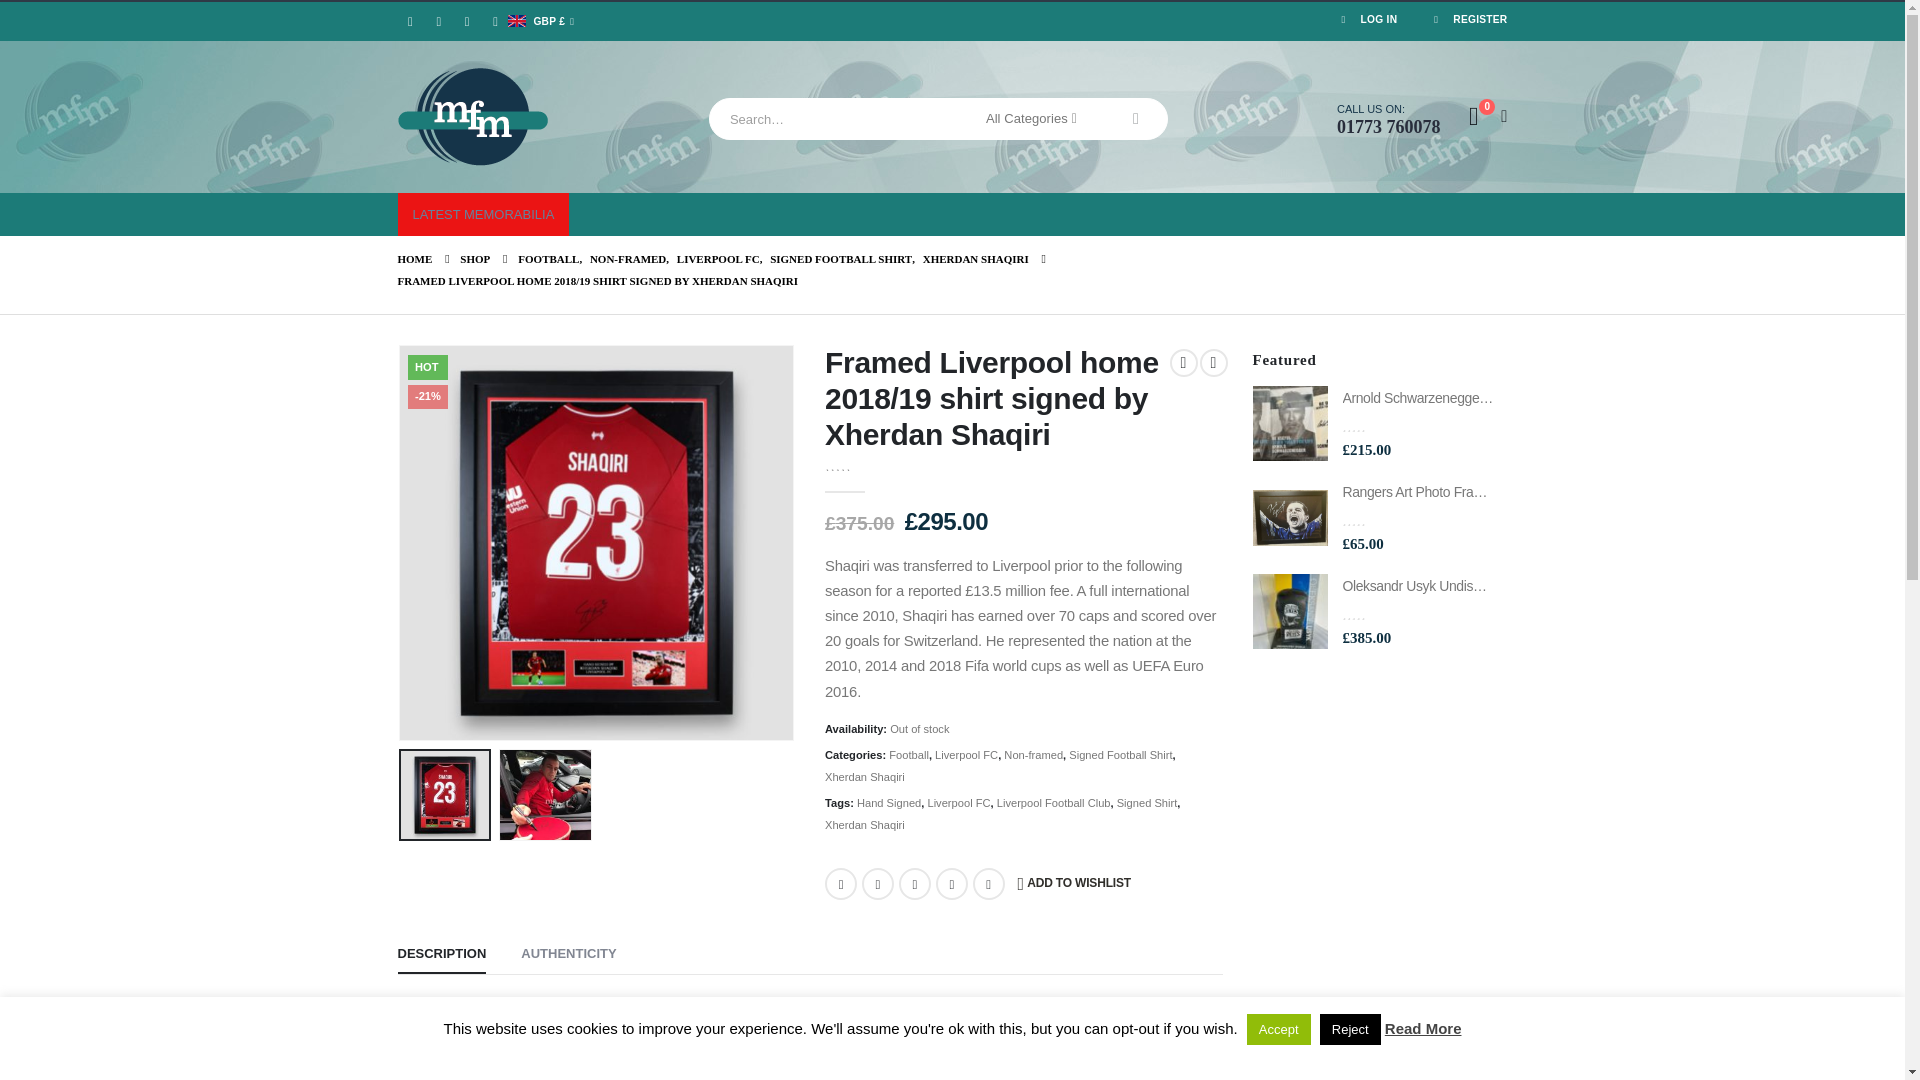 The height and width of the screenshot is (1080, 1920). What do you see at coordinates (628, 259) in the screenshot?
I see `NON-FRAMED` at bounding box center [628, 259].